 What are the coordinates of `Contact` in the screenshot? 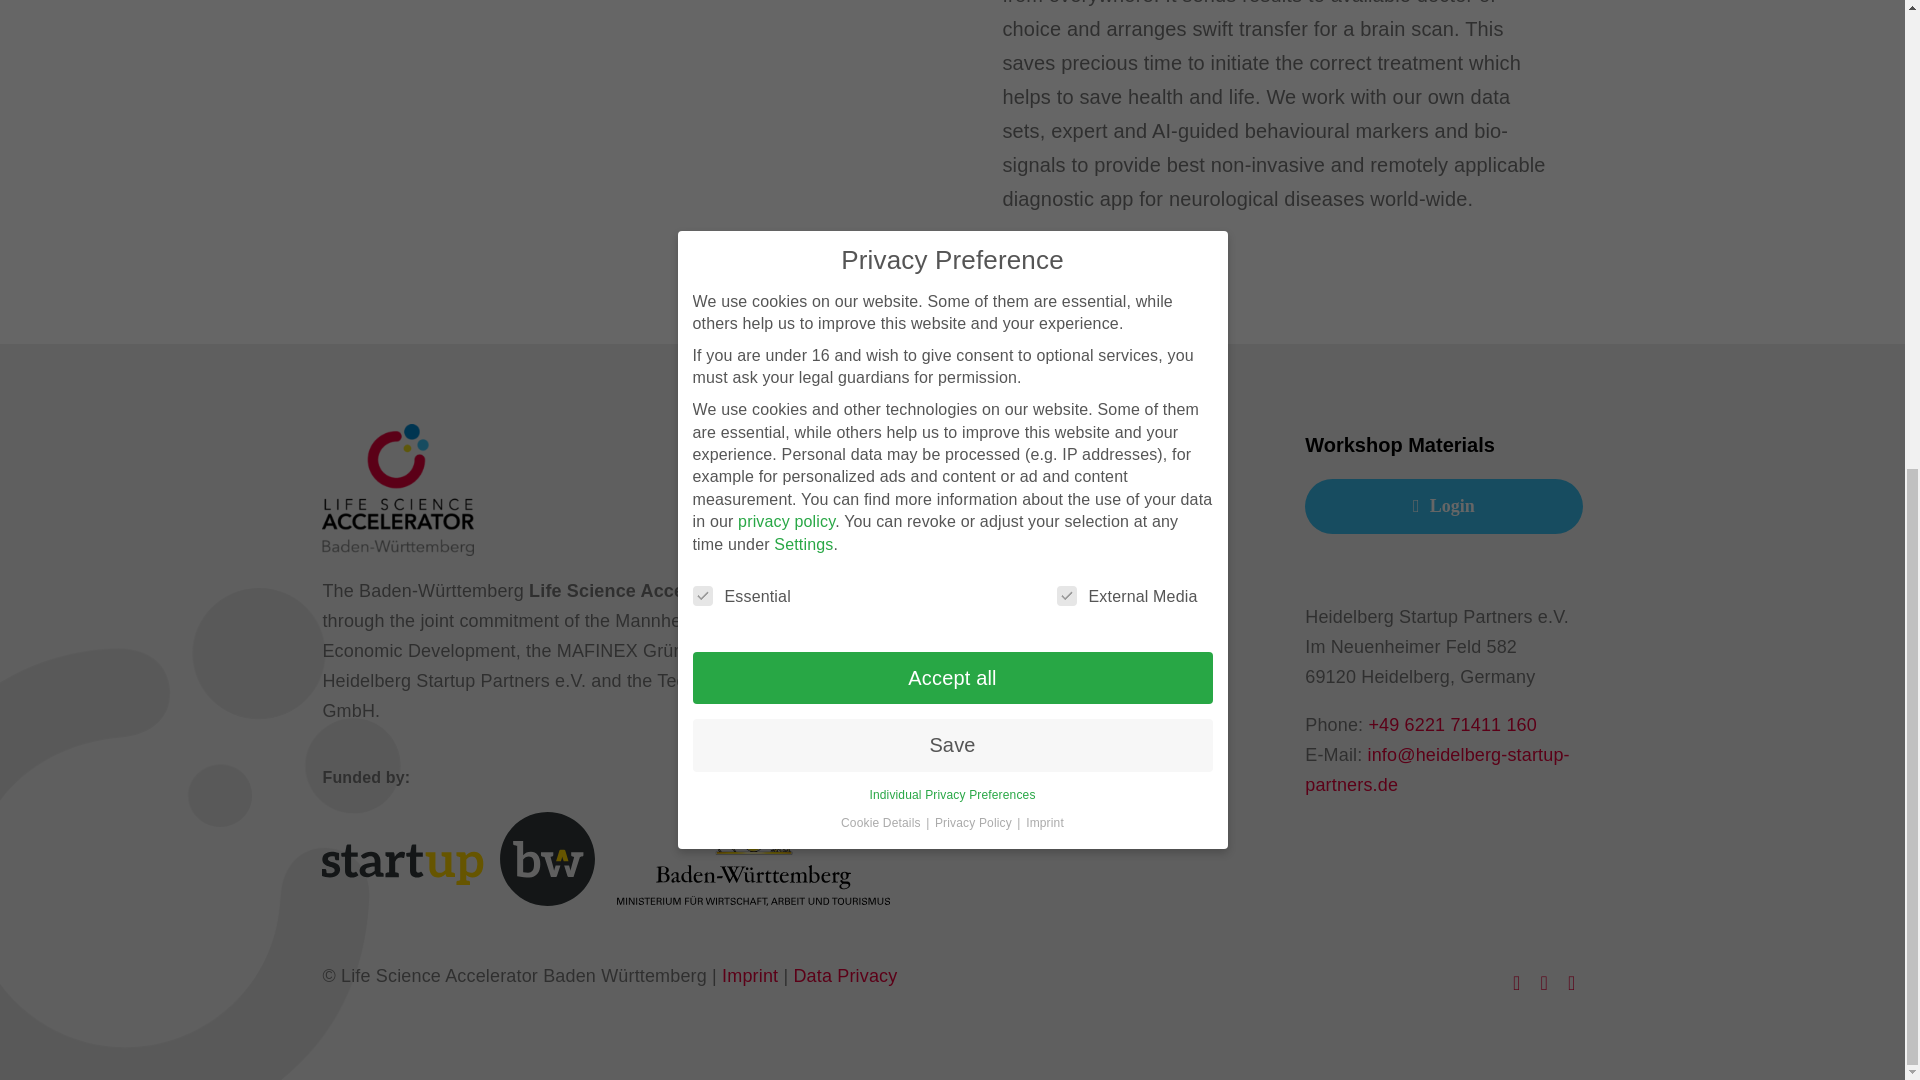 It's located at (1116, 721).